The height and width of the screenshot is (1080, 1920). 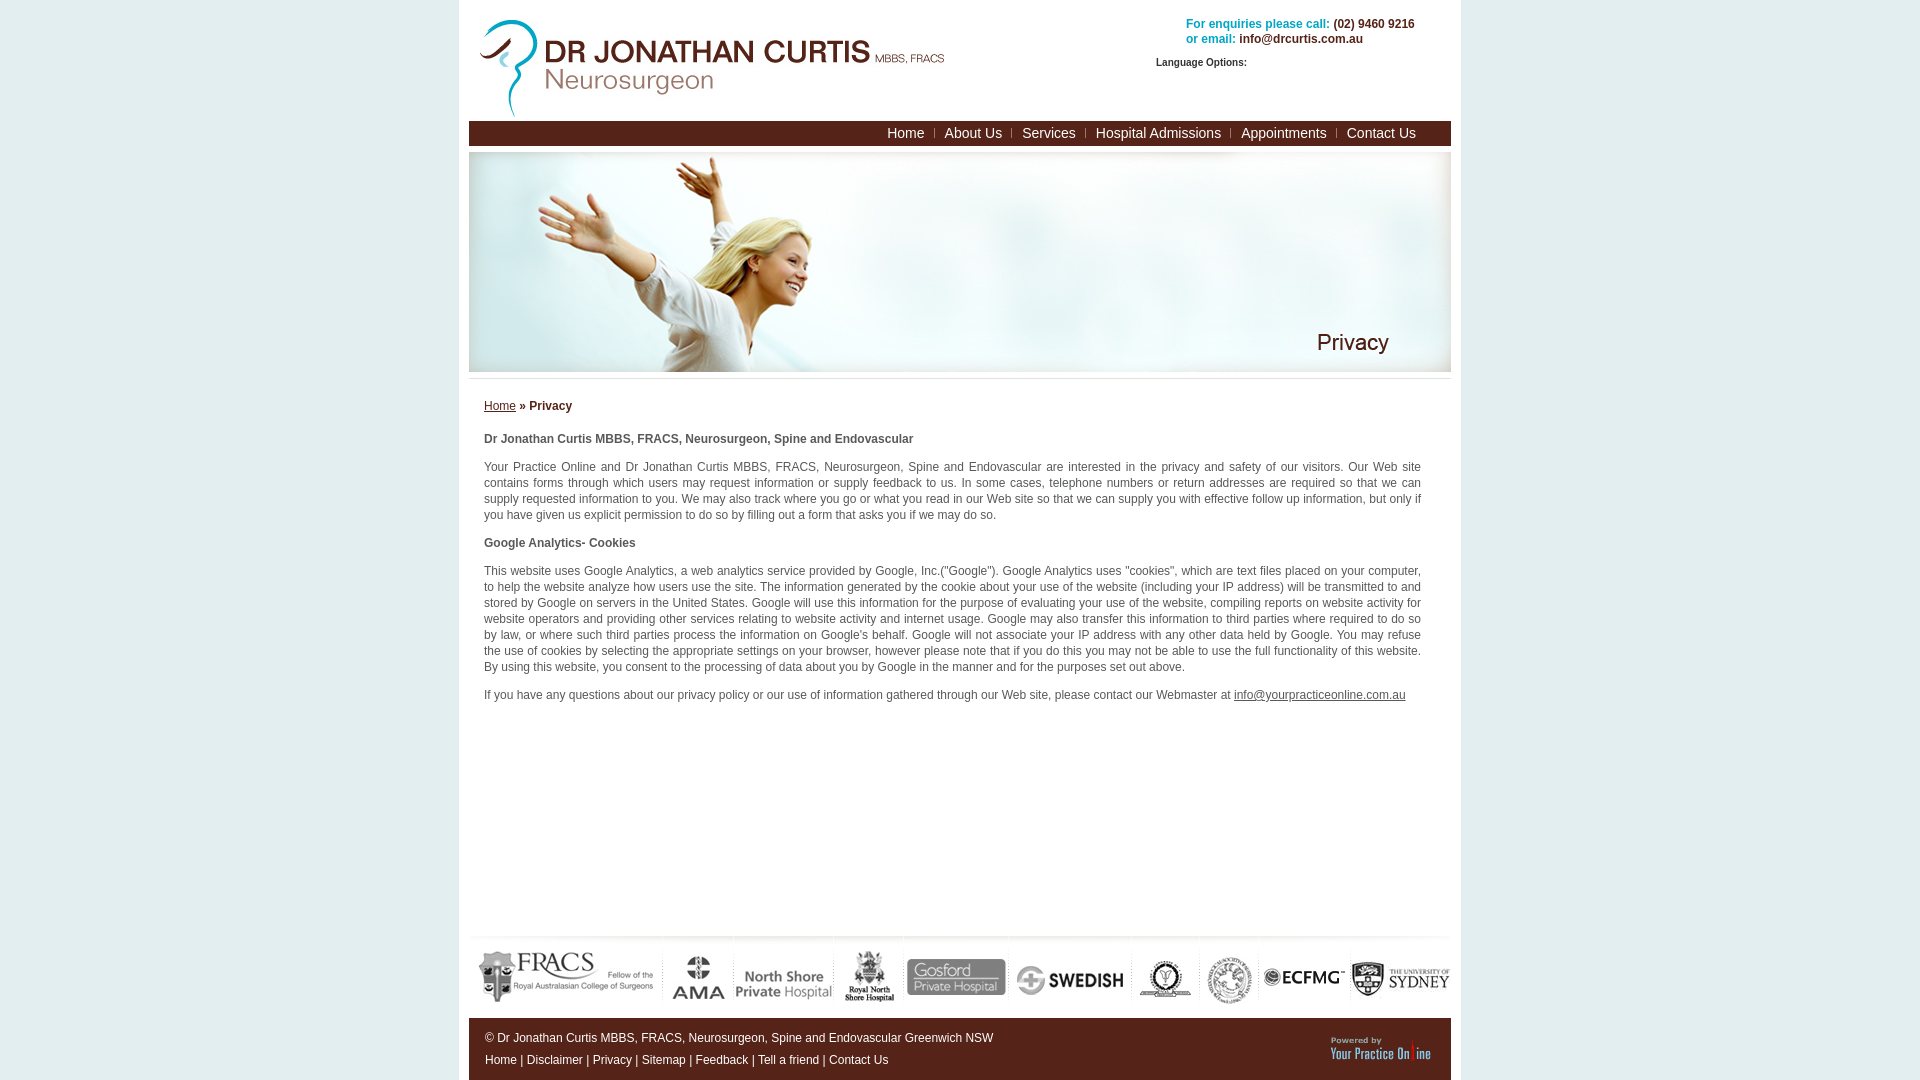 What do you see at coordinates (906, 134) in the screenshot?
I see `Home` at bounding box center [906, 134].